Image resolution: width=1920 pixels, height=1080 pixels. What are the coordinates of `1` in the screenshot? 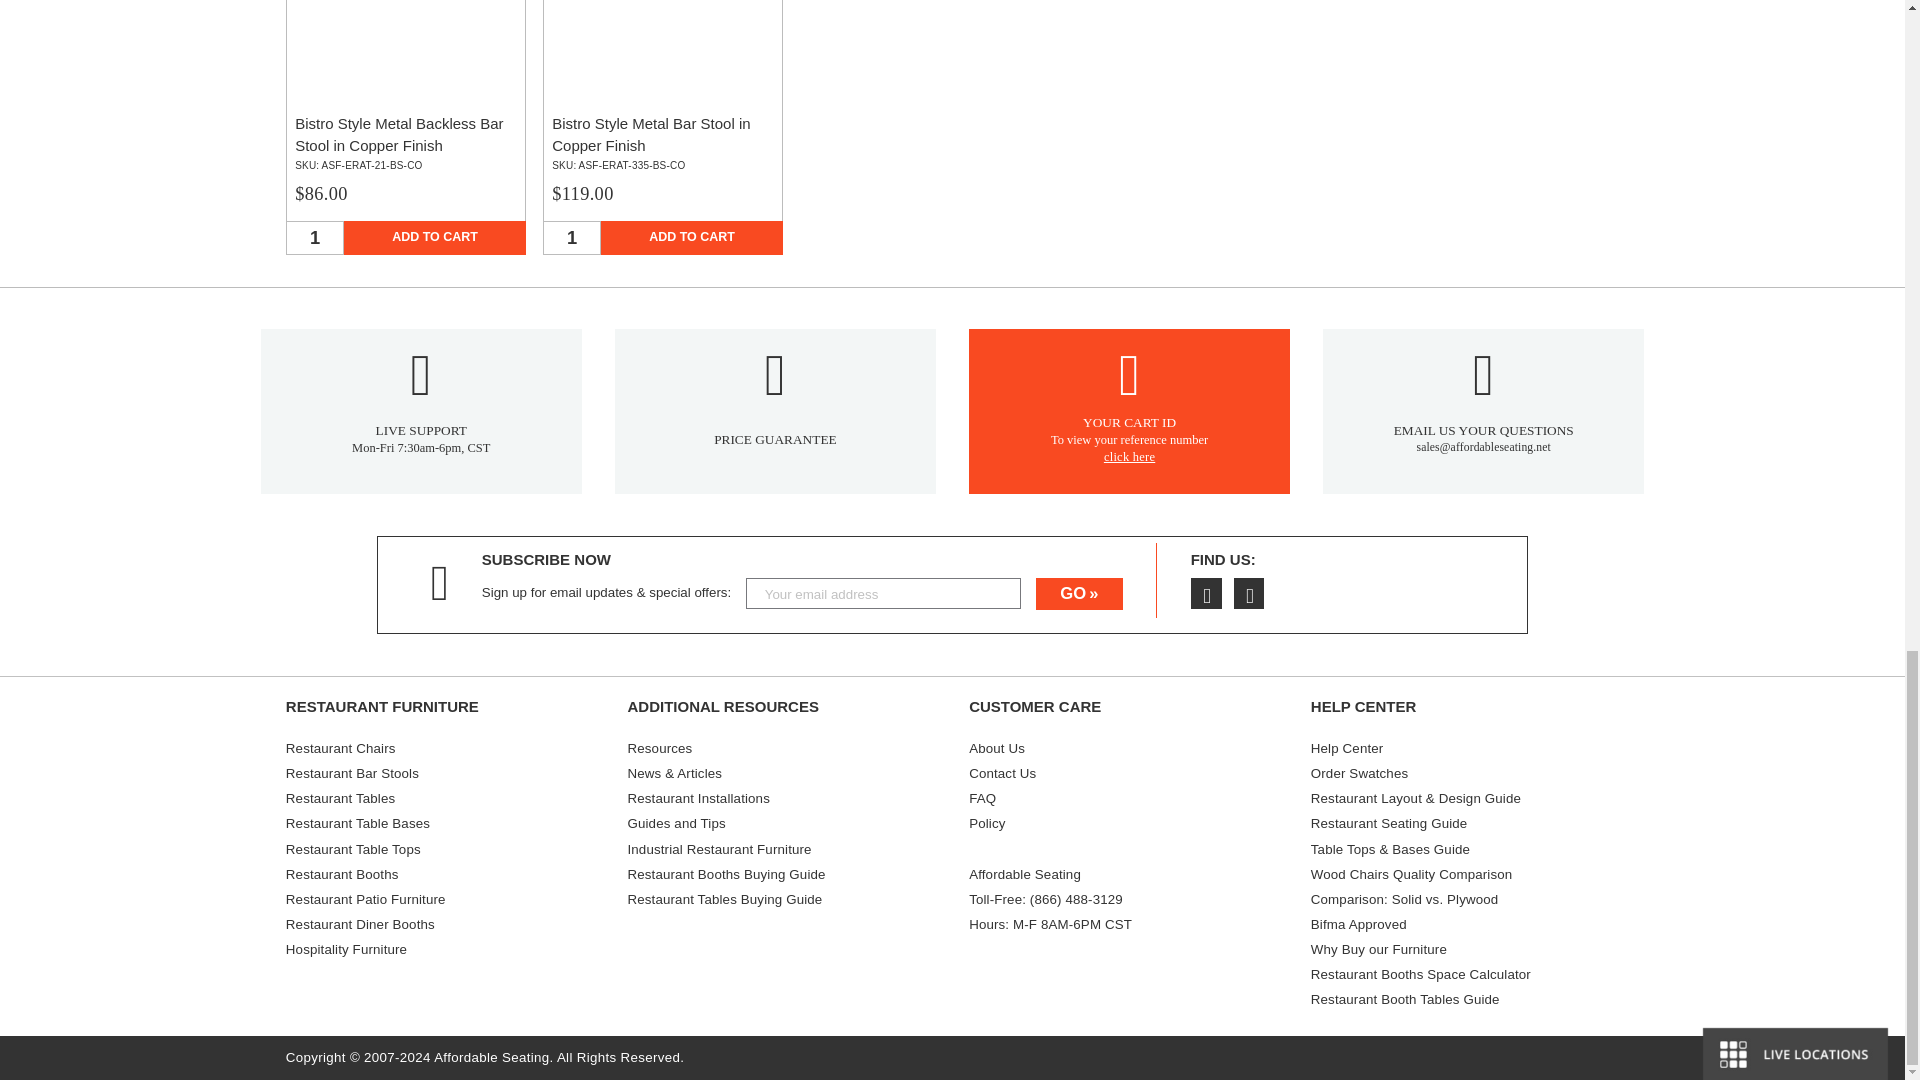 It's located at (314, 237).